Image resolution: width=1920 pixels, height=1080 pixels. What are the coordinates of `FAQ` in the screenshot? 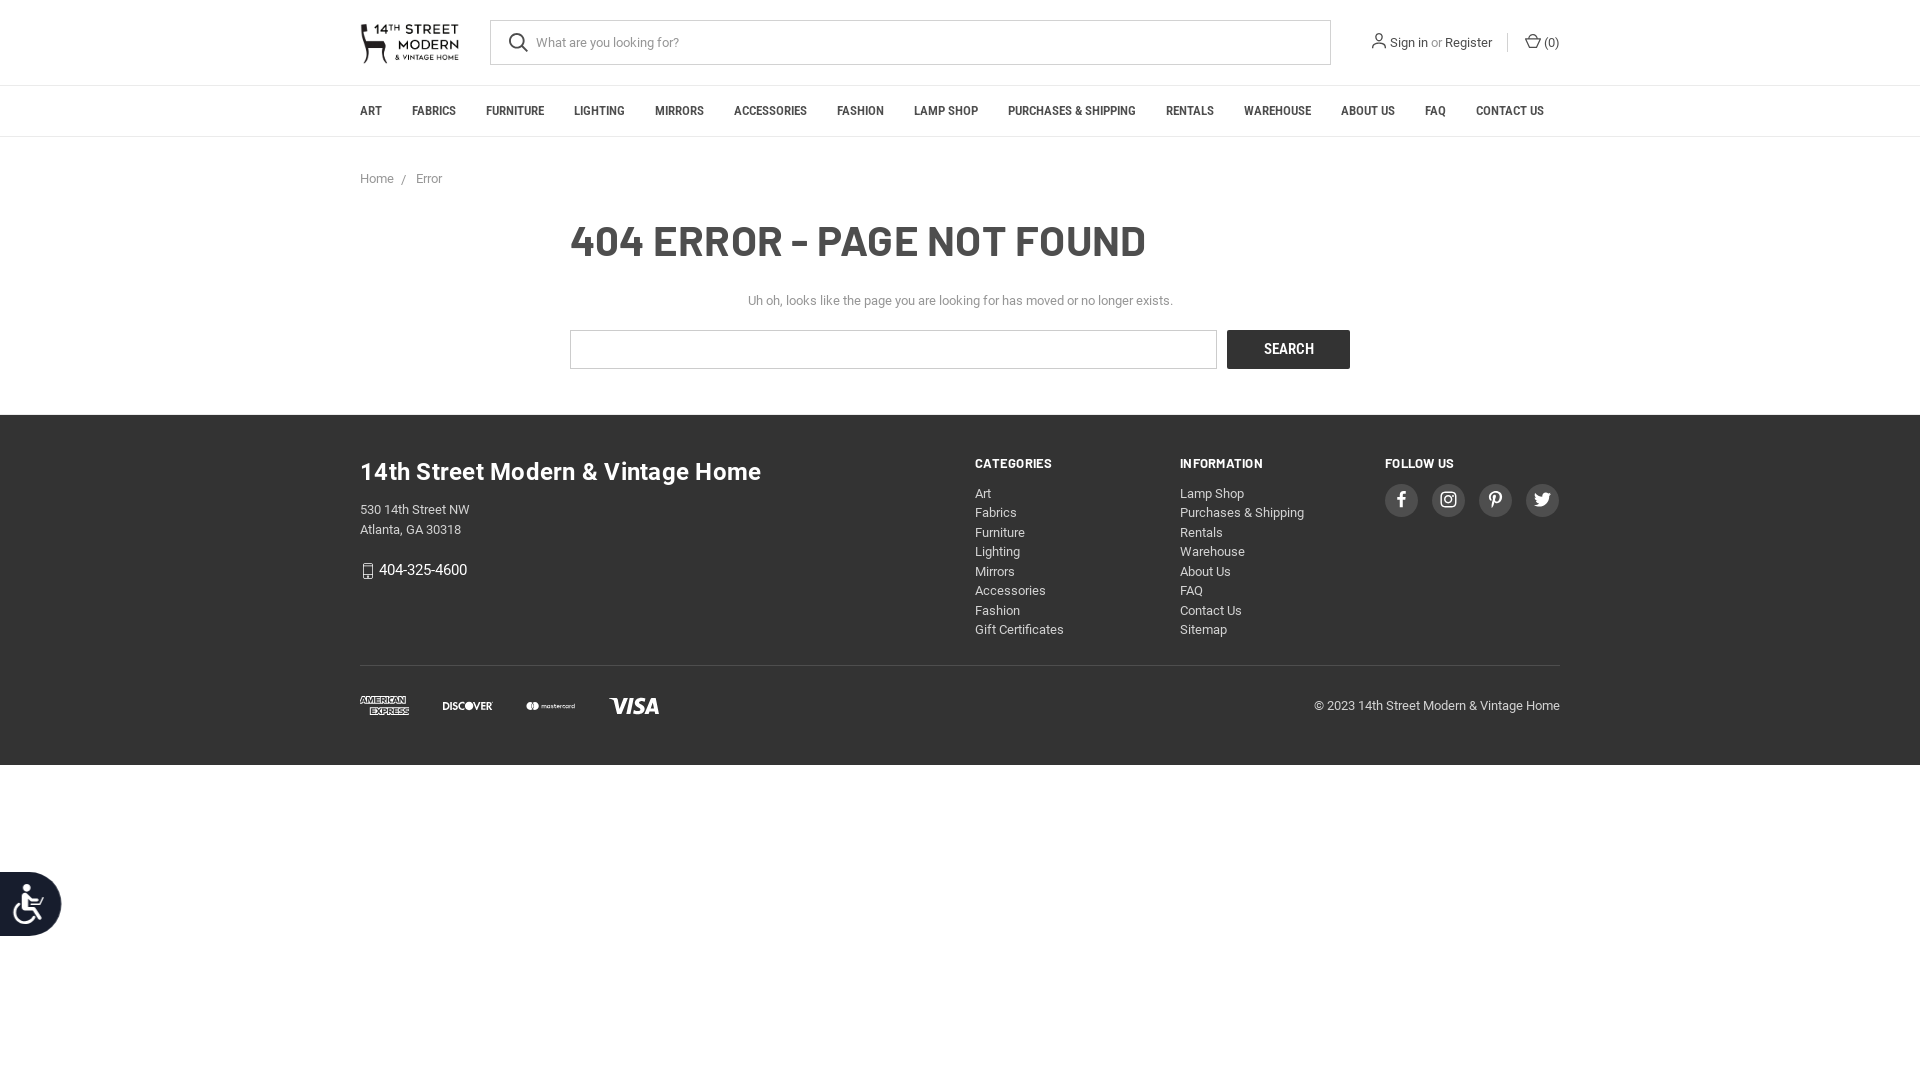 It's located at (1192, 590).